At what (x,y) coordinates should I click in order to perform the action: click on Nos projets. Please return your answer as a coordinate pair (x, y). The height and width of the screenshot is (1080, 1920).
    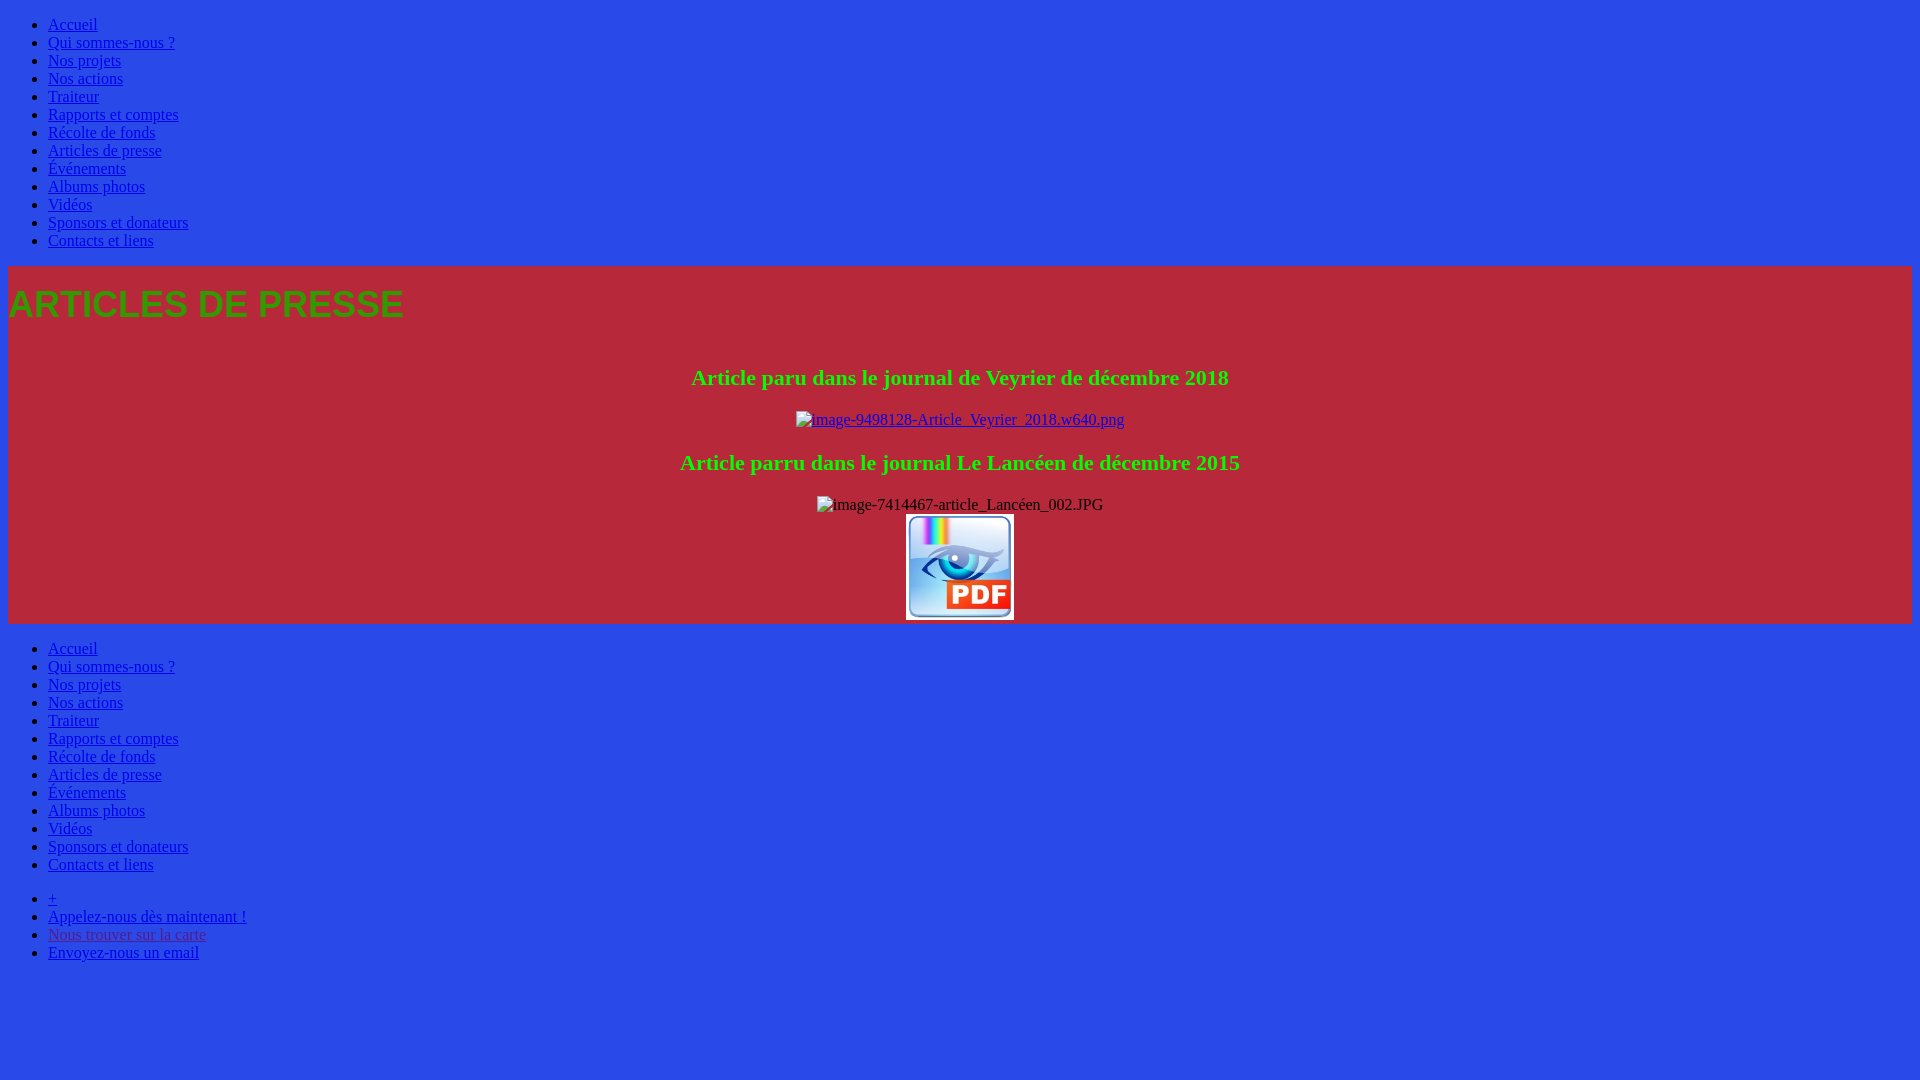
    Looking at the image, I should click on (84, 684).